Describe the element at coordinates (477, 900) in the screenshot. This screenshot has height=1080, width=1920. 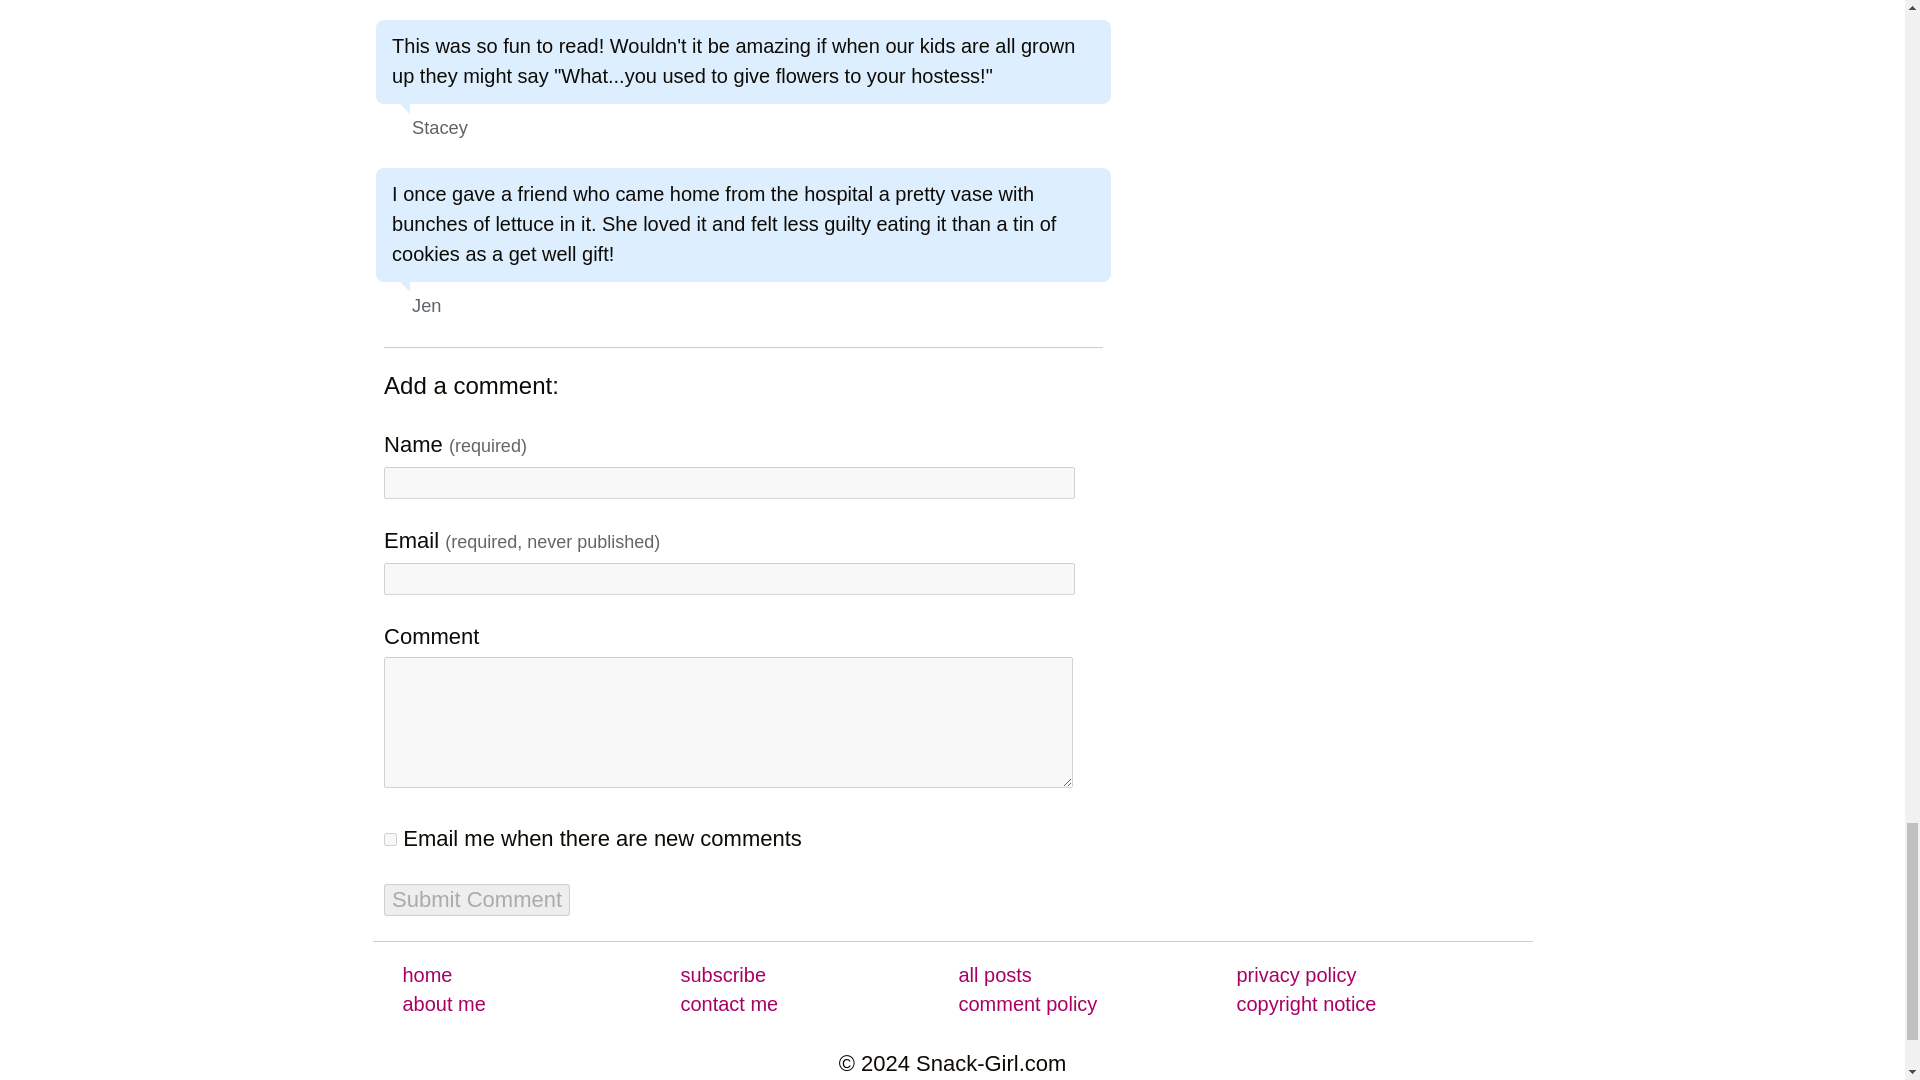
I see `Submit Comment` at that location.